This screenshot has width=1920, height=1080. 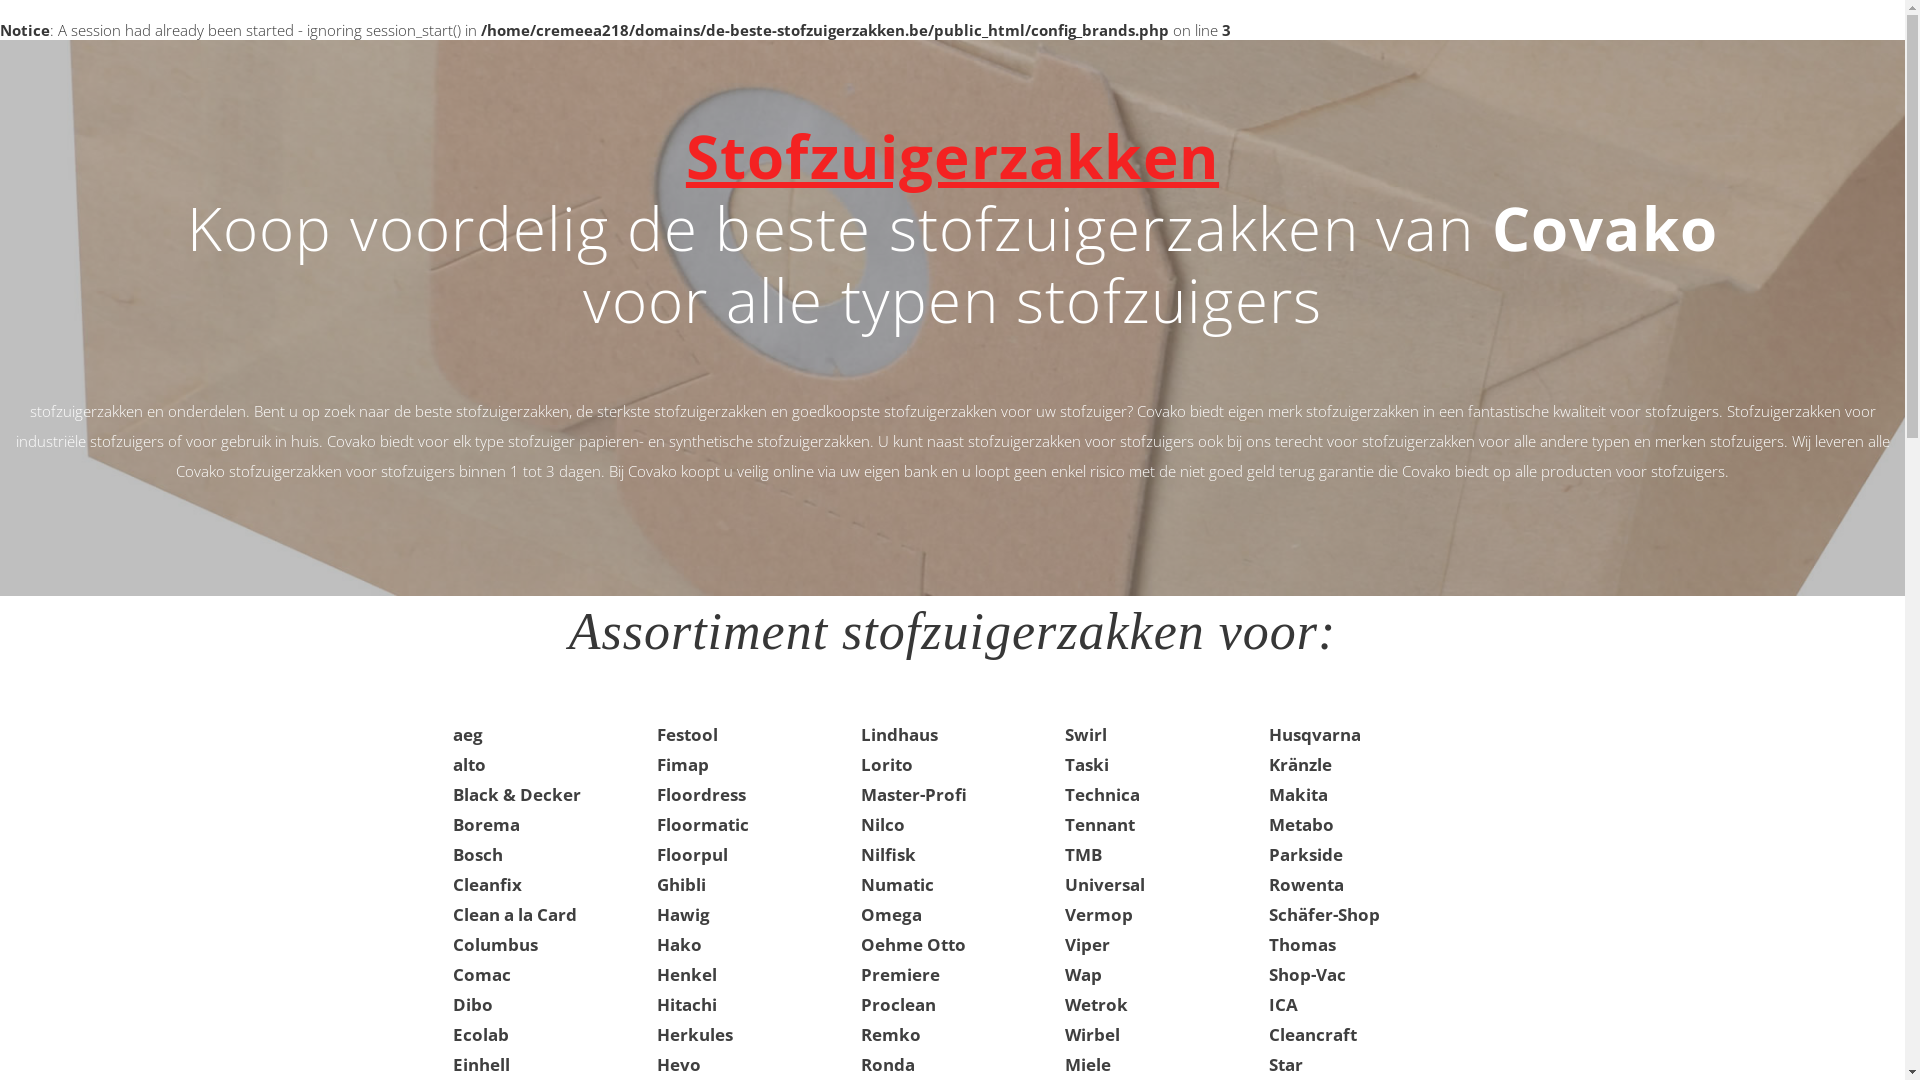 I want to click on Shop-Vac, so click(x=1306, y=974).